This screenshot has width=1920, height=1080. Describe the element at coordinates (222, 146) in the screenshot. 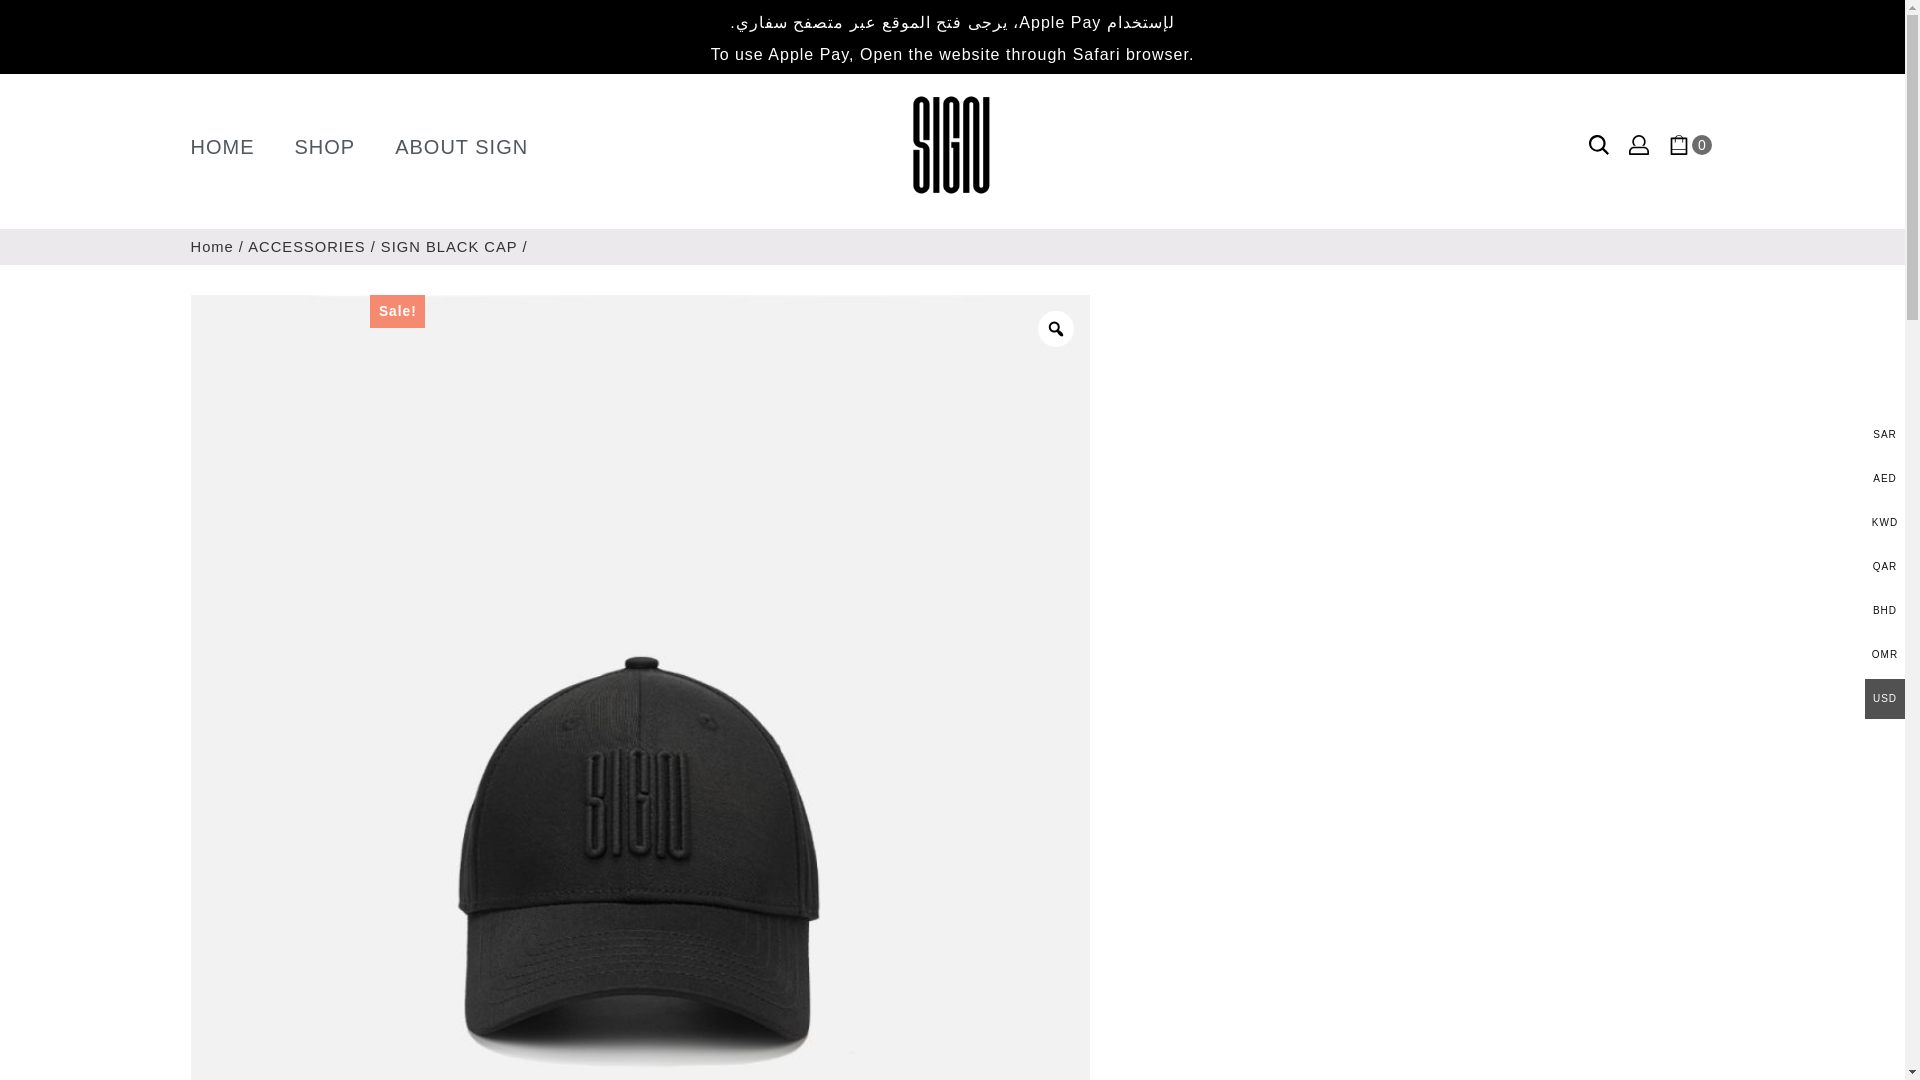

I see `HOME` at that location.